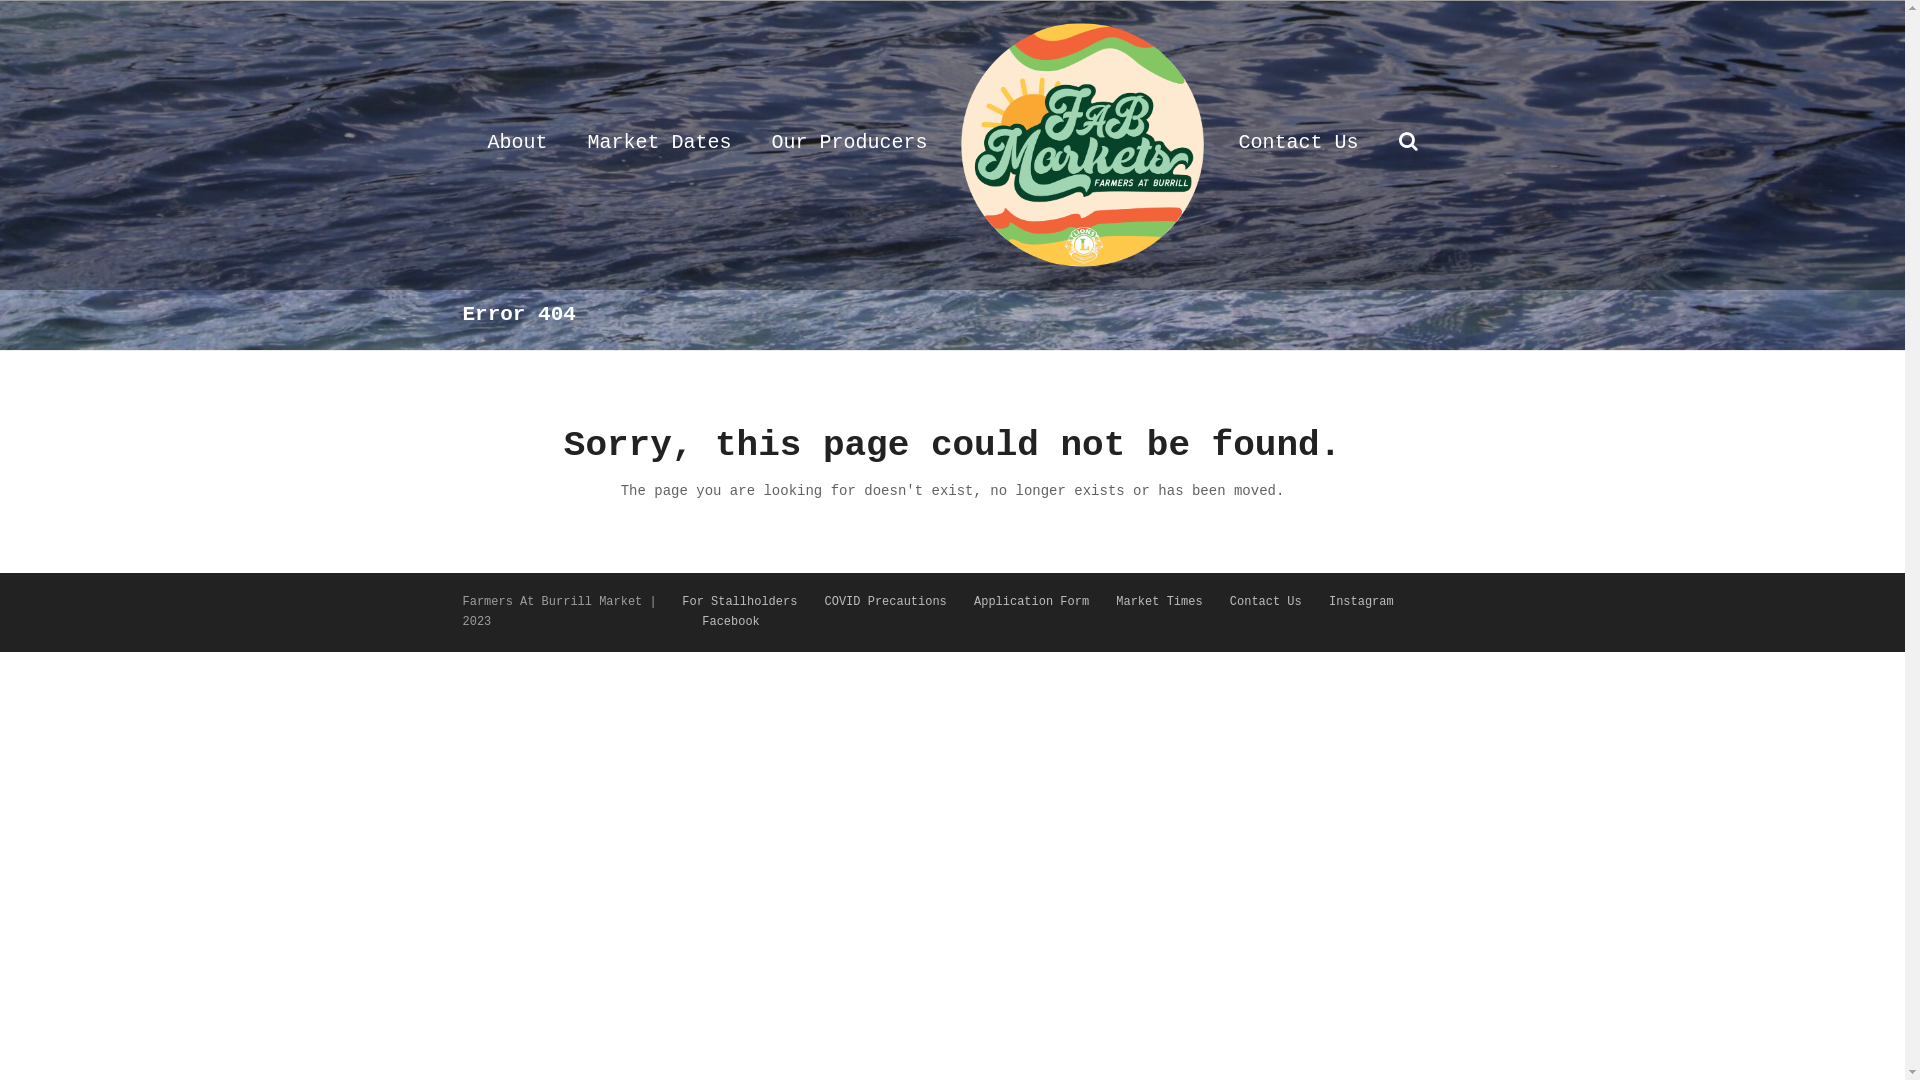  Describe the element at coordinates (731, 622) in the screenshot. I see `Facebook` at that location.